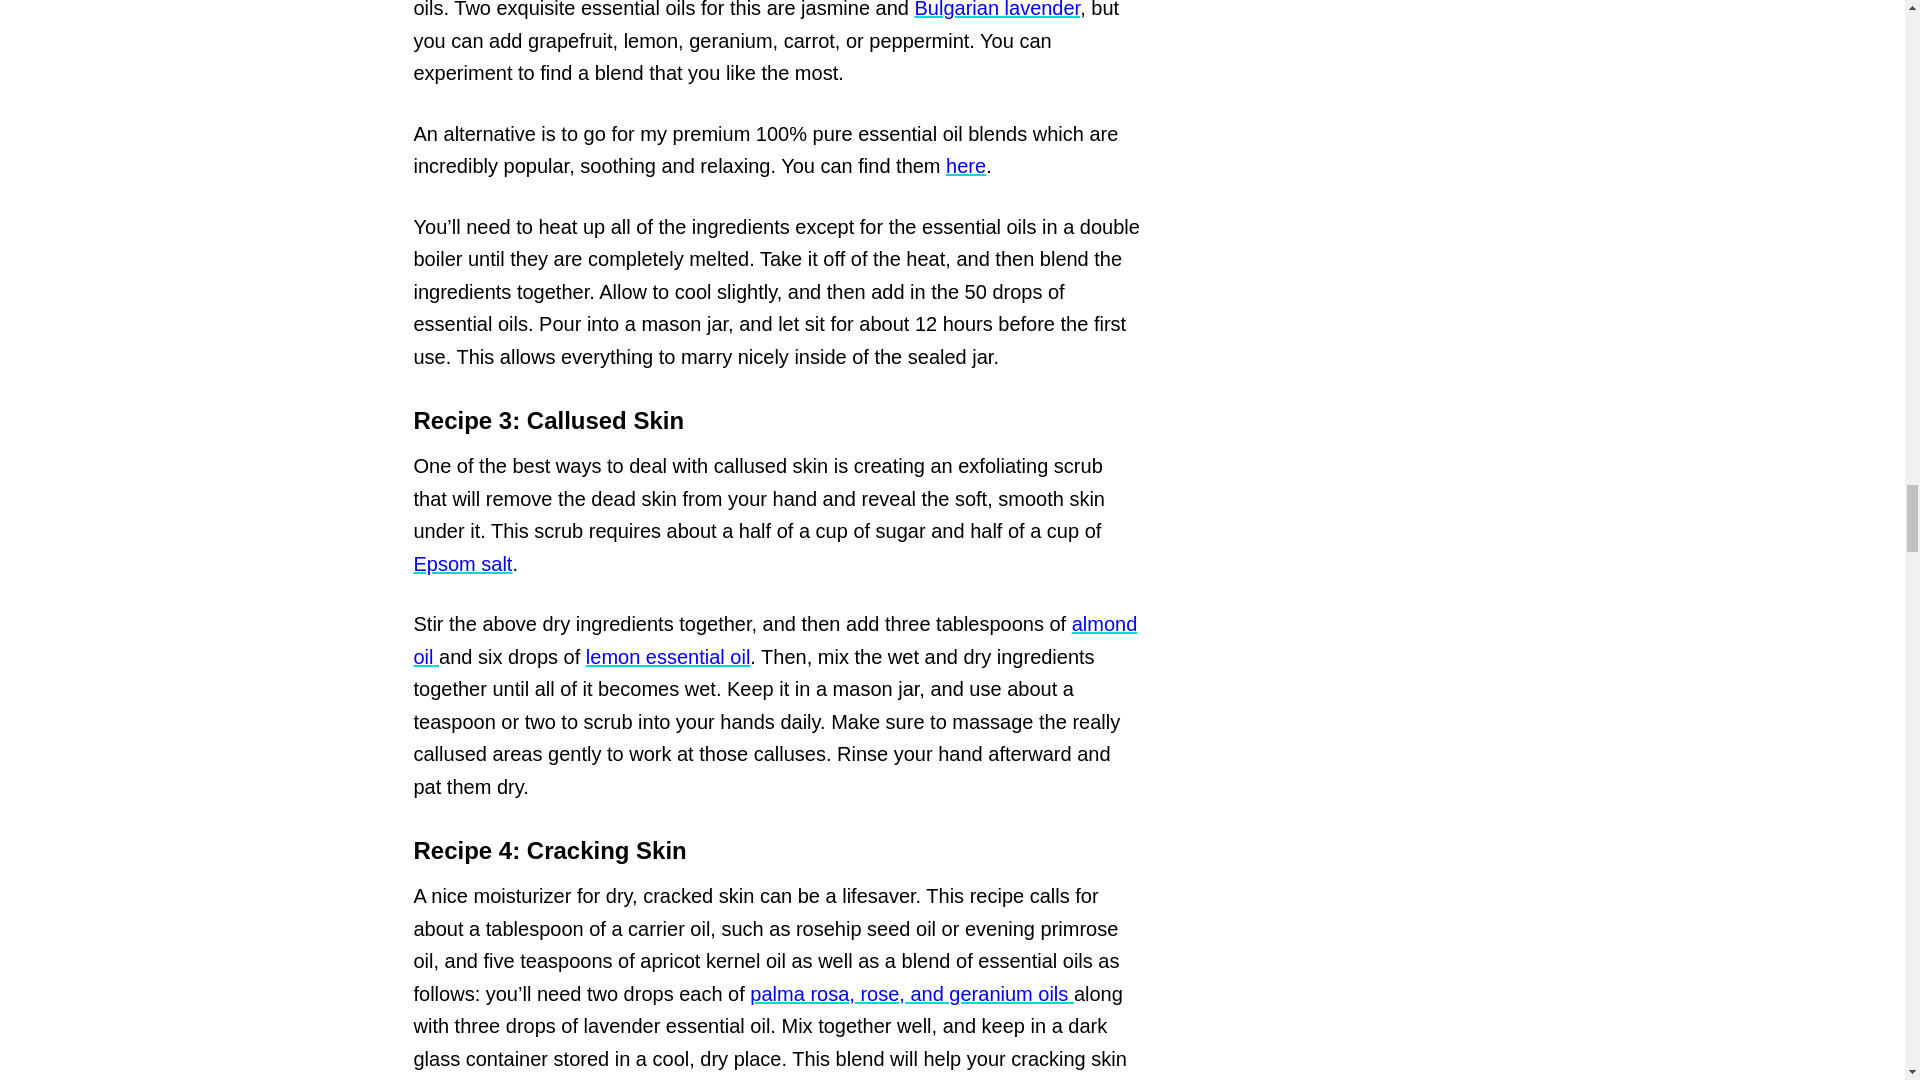 The height and width of the screenshot is (1080, 1920). Describe the element at coordinates (912, 994) in the screenshot. I see `palma rosa, rose, and geranium oils` at that location.